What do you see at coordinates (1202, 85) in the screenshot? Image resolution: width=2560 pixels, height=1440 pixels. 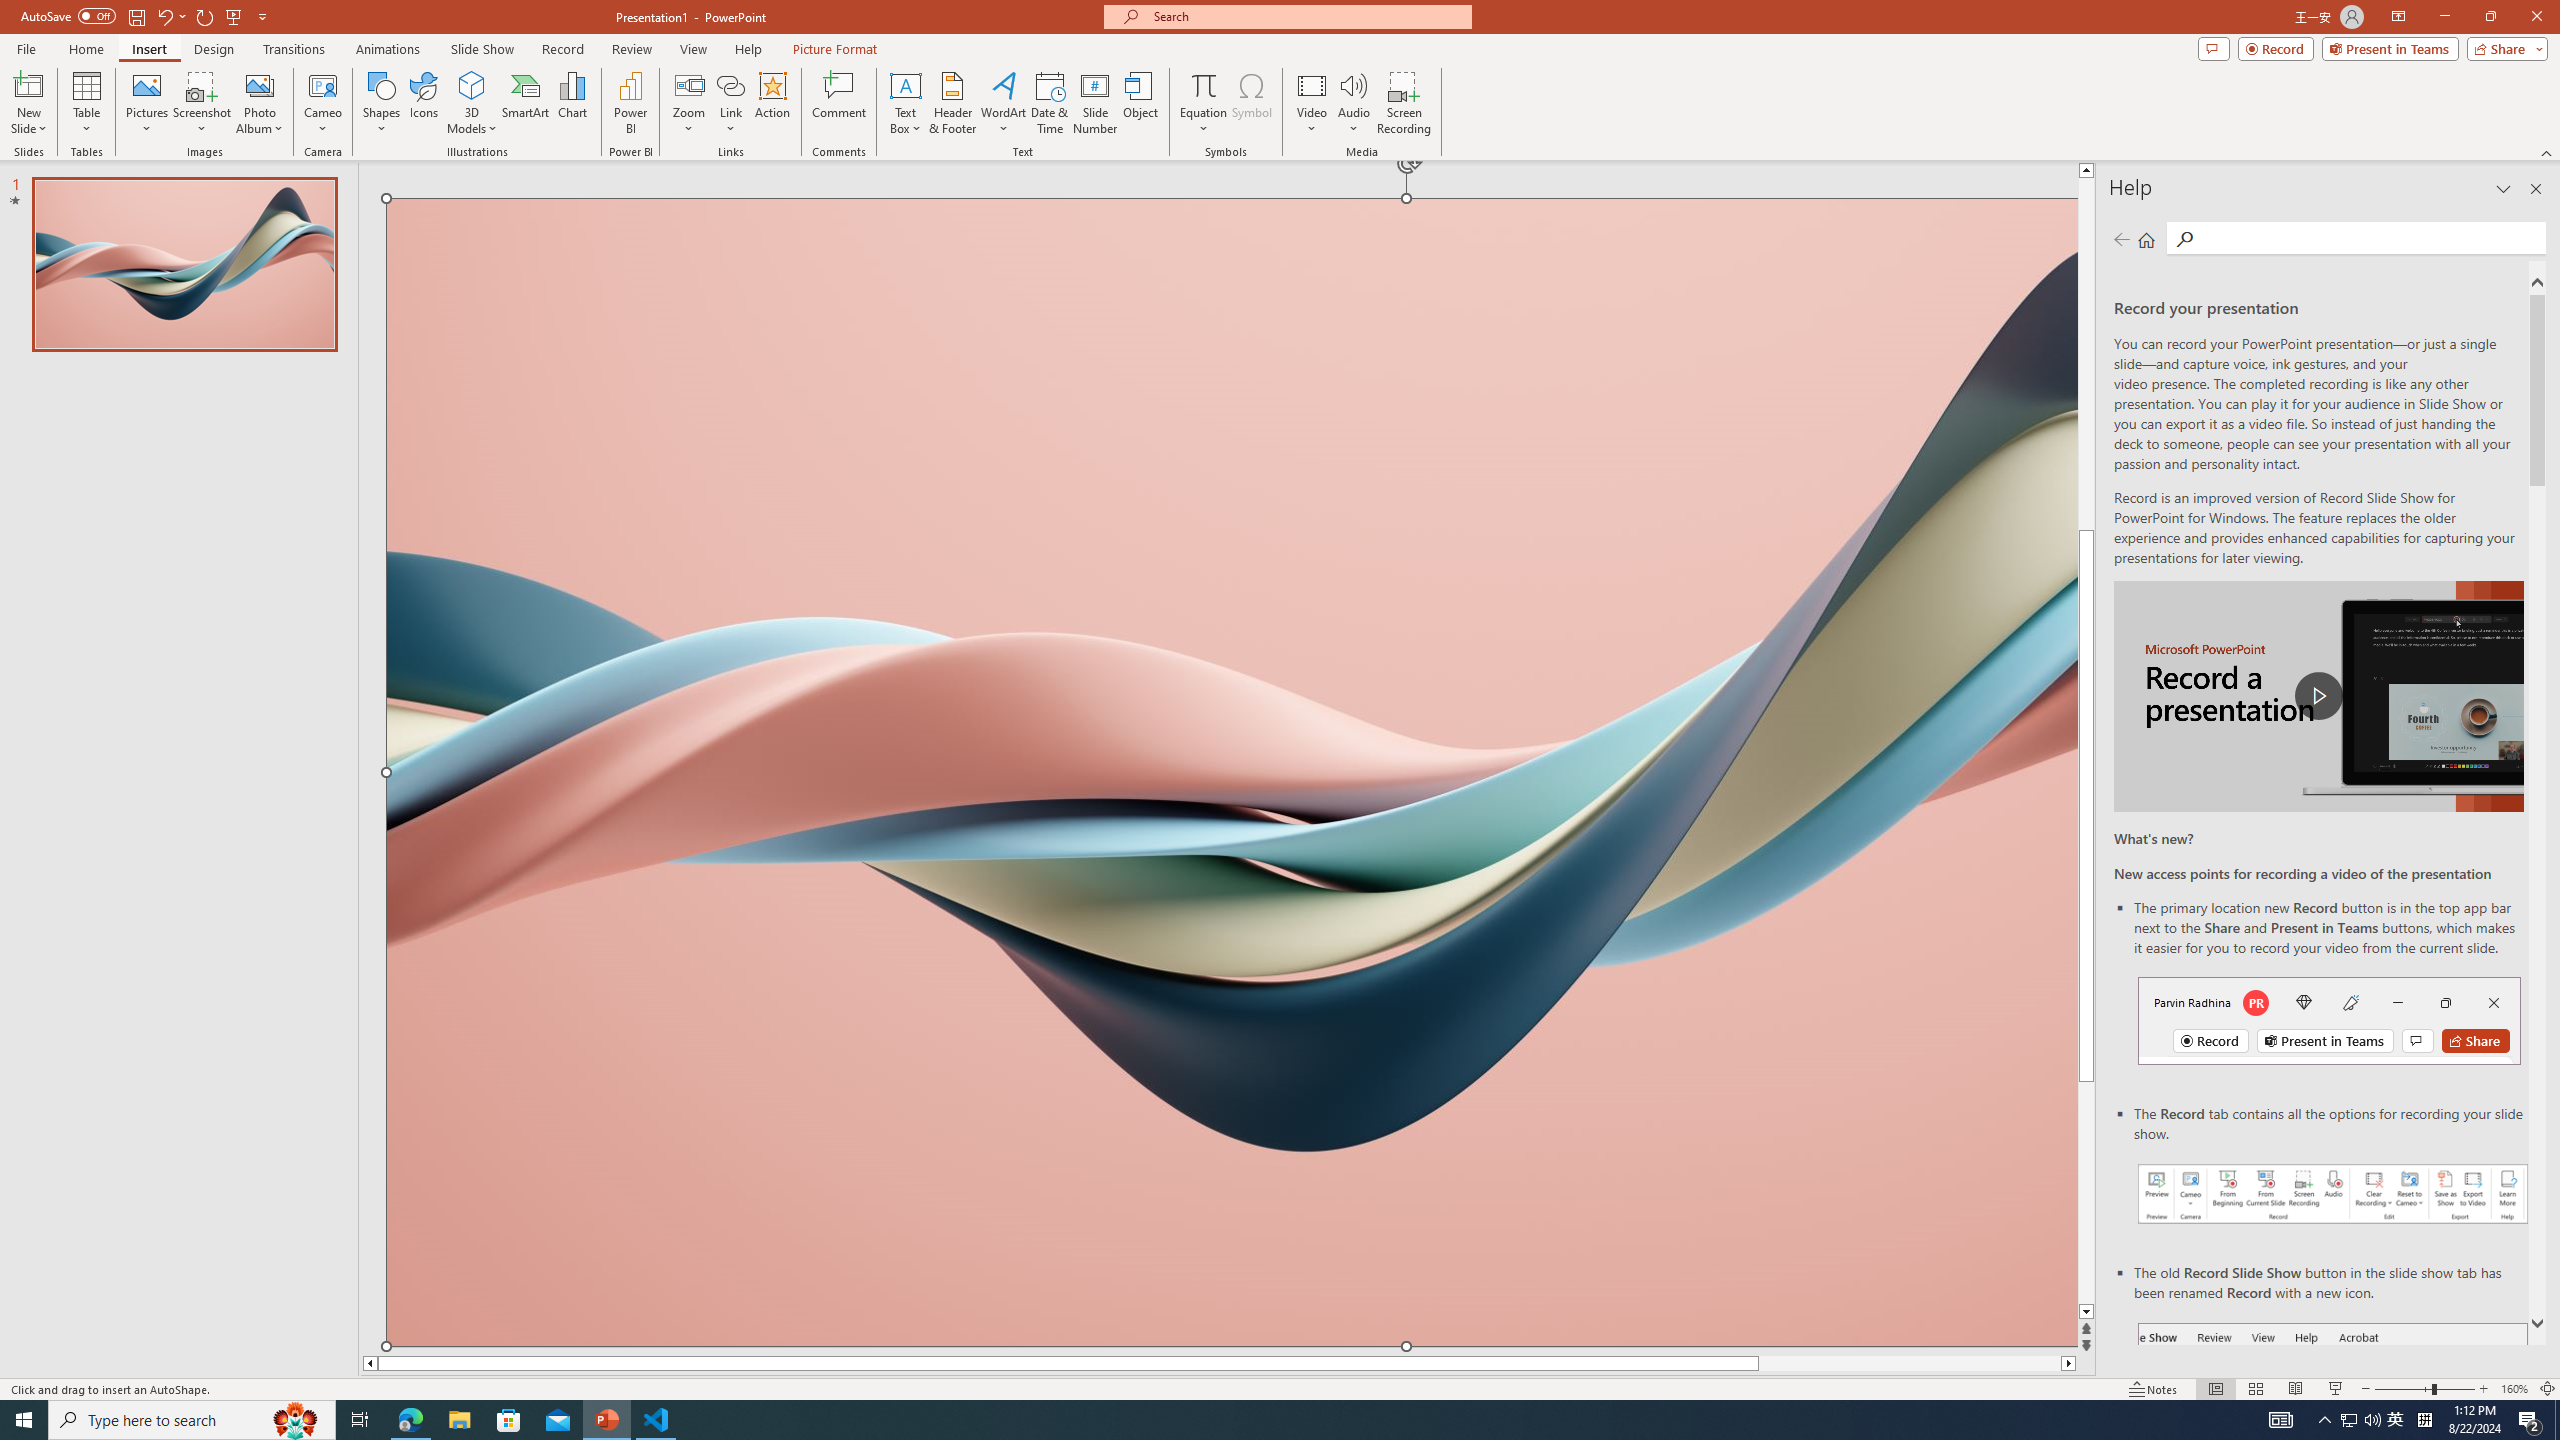 I see `Equation` at bounding box center [1202, 85].